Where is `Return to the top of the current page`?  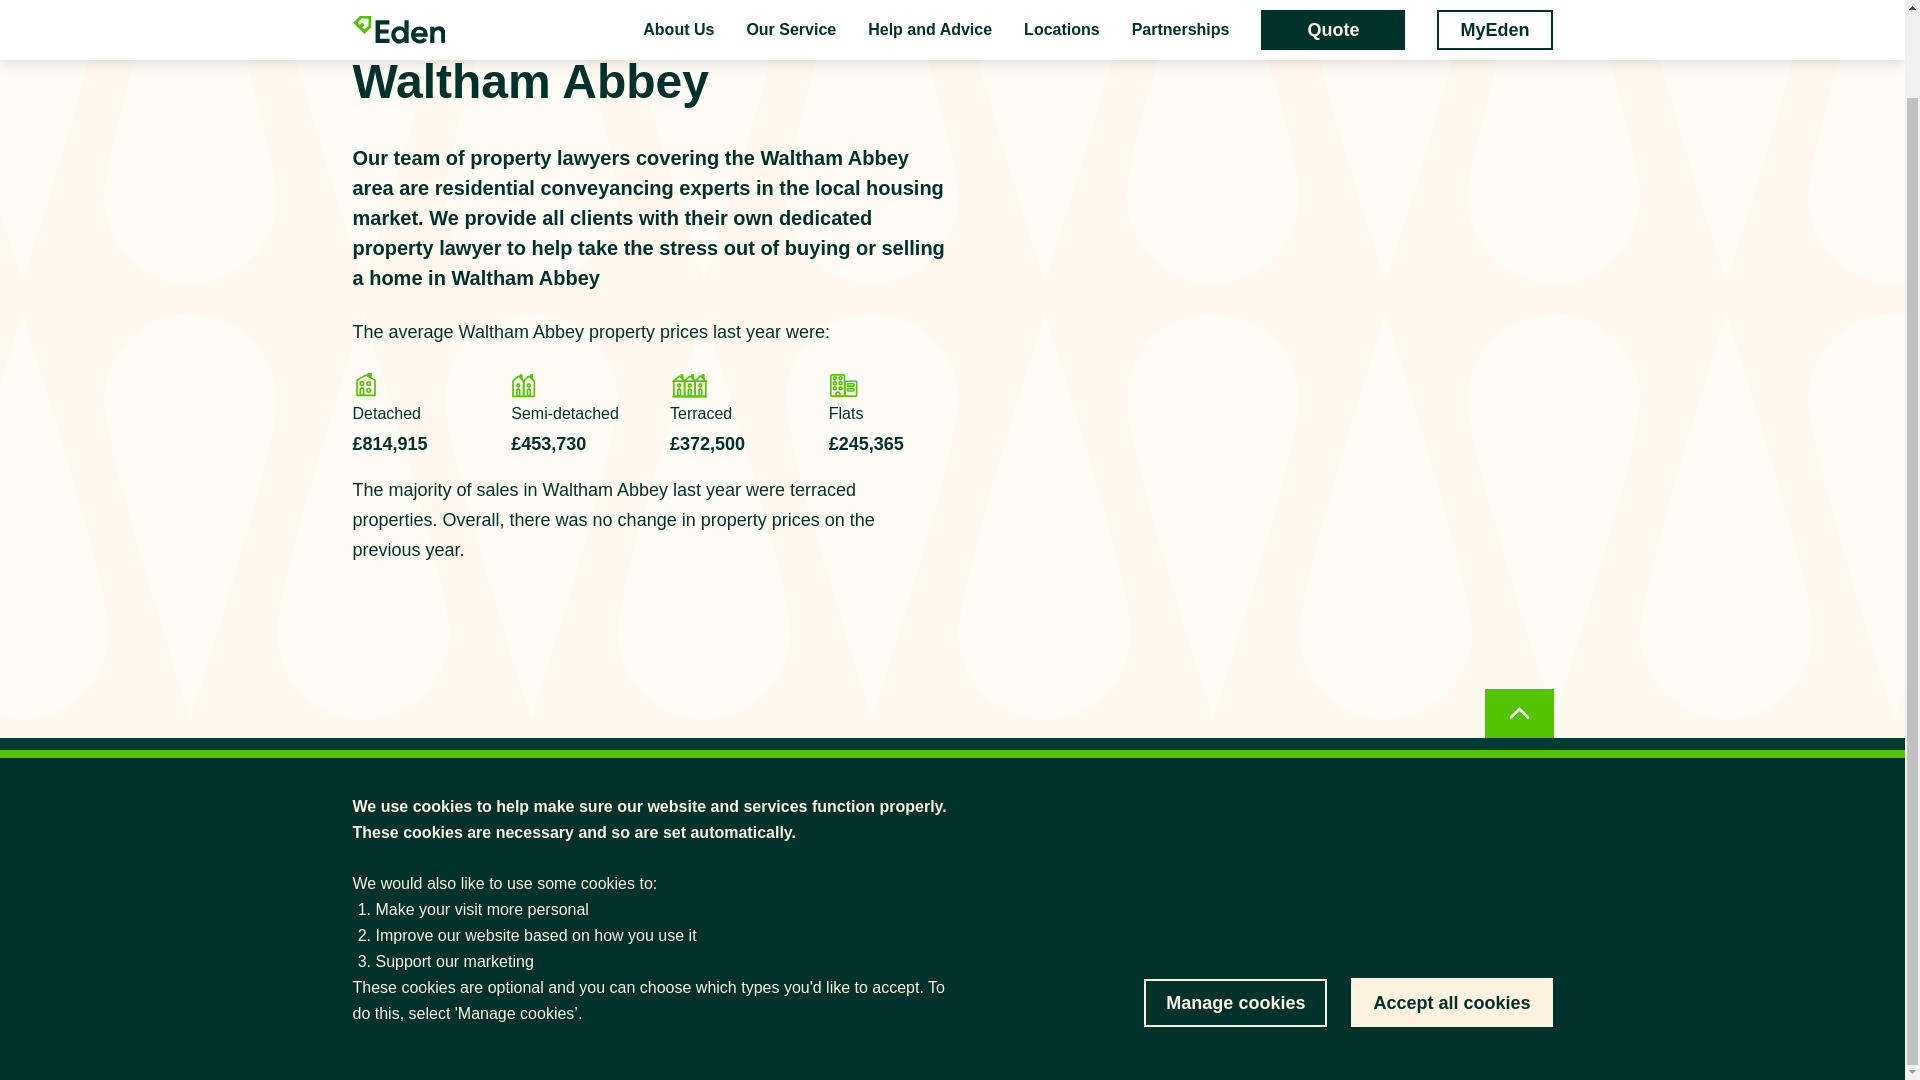
Return to the top of the current page is located at coordinates (1518, 638).